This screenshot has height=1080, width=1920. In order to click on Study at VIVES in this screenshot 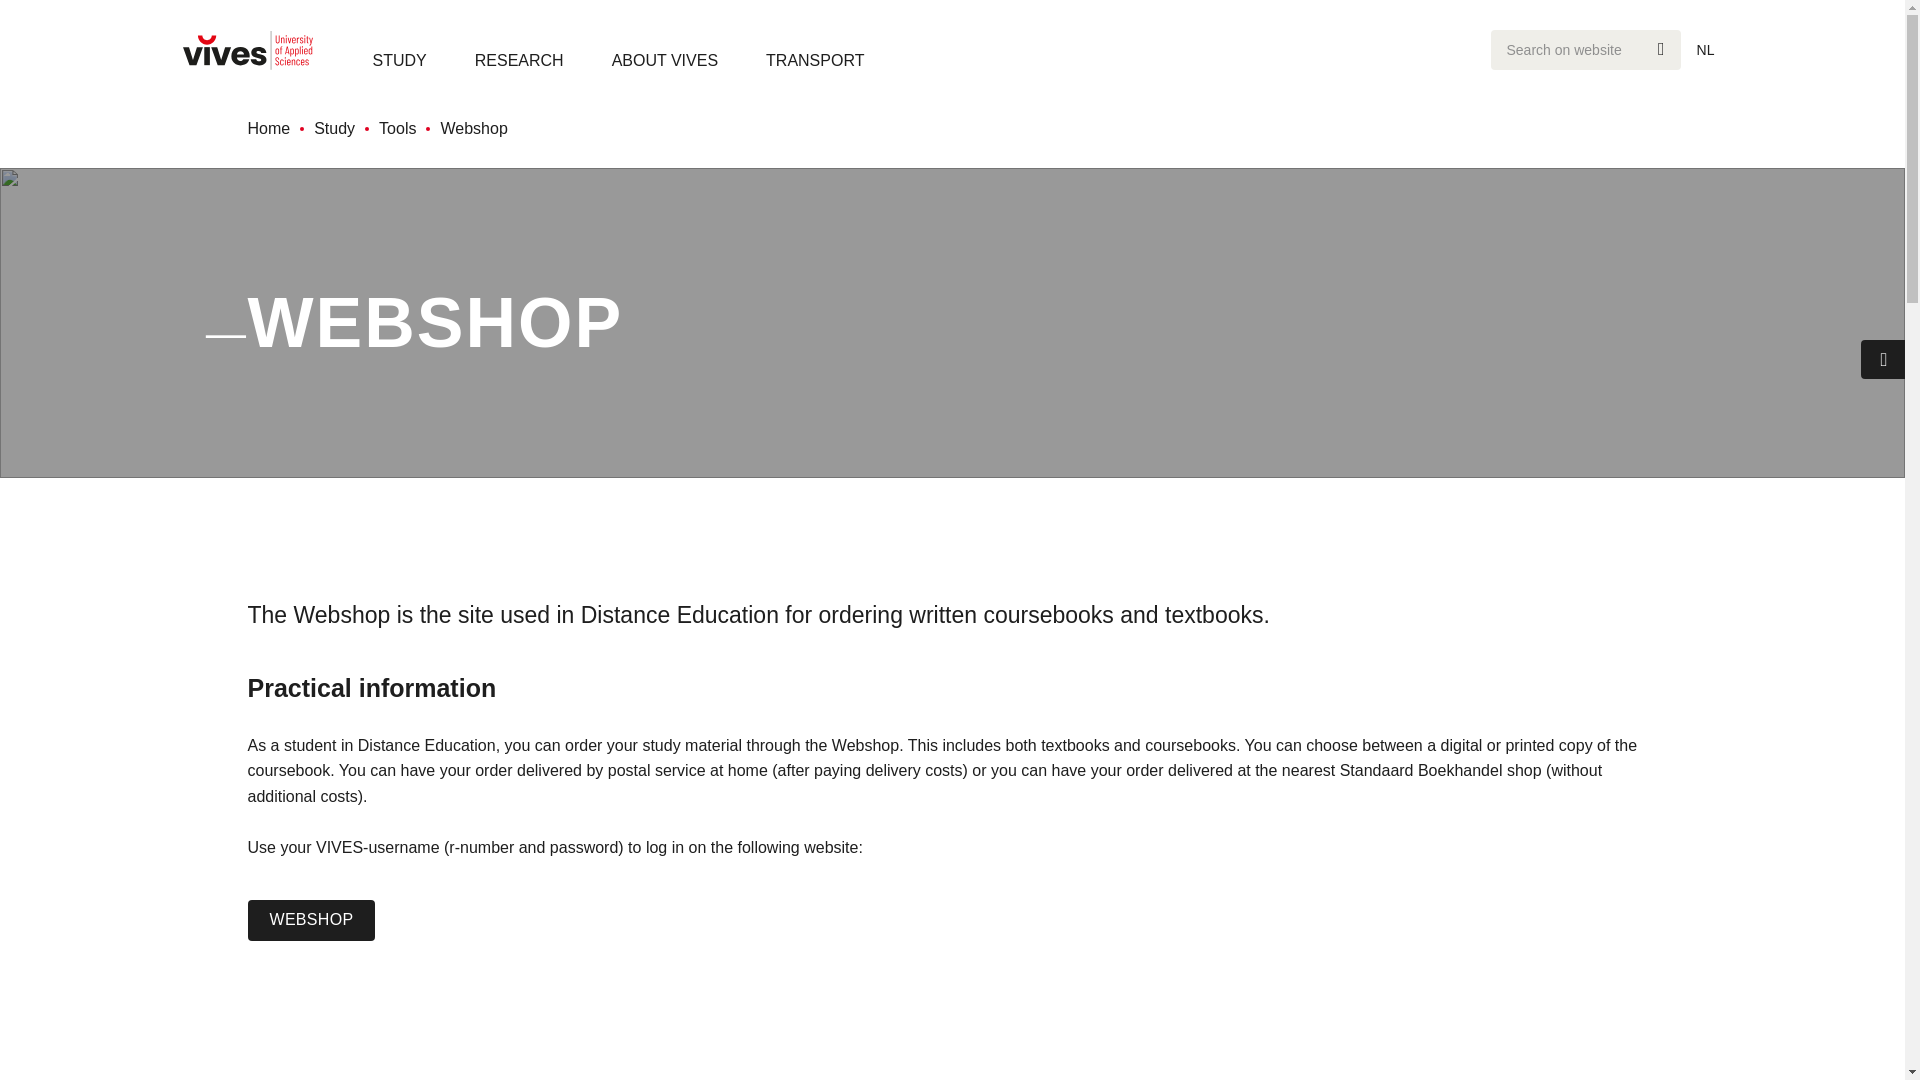, I will do `click(399, 60)`.